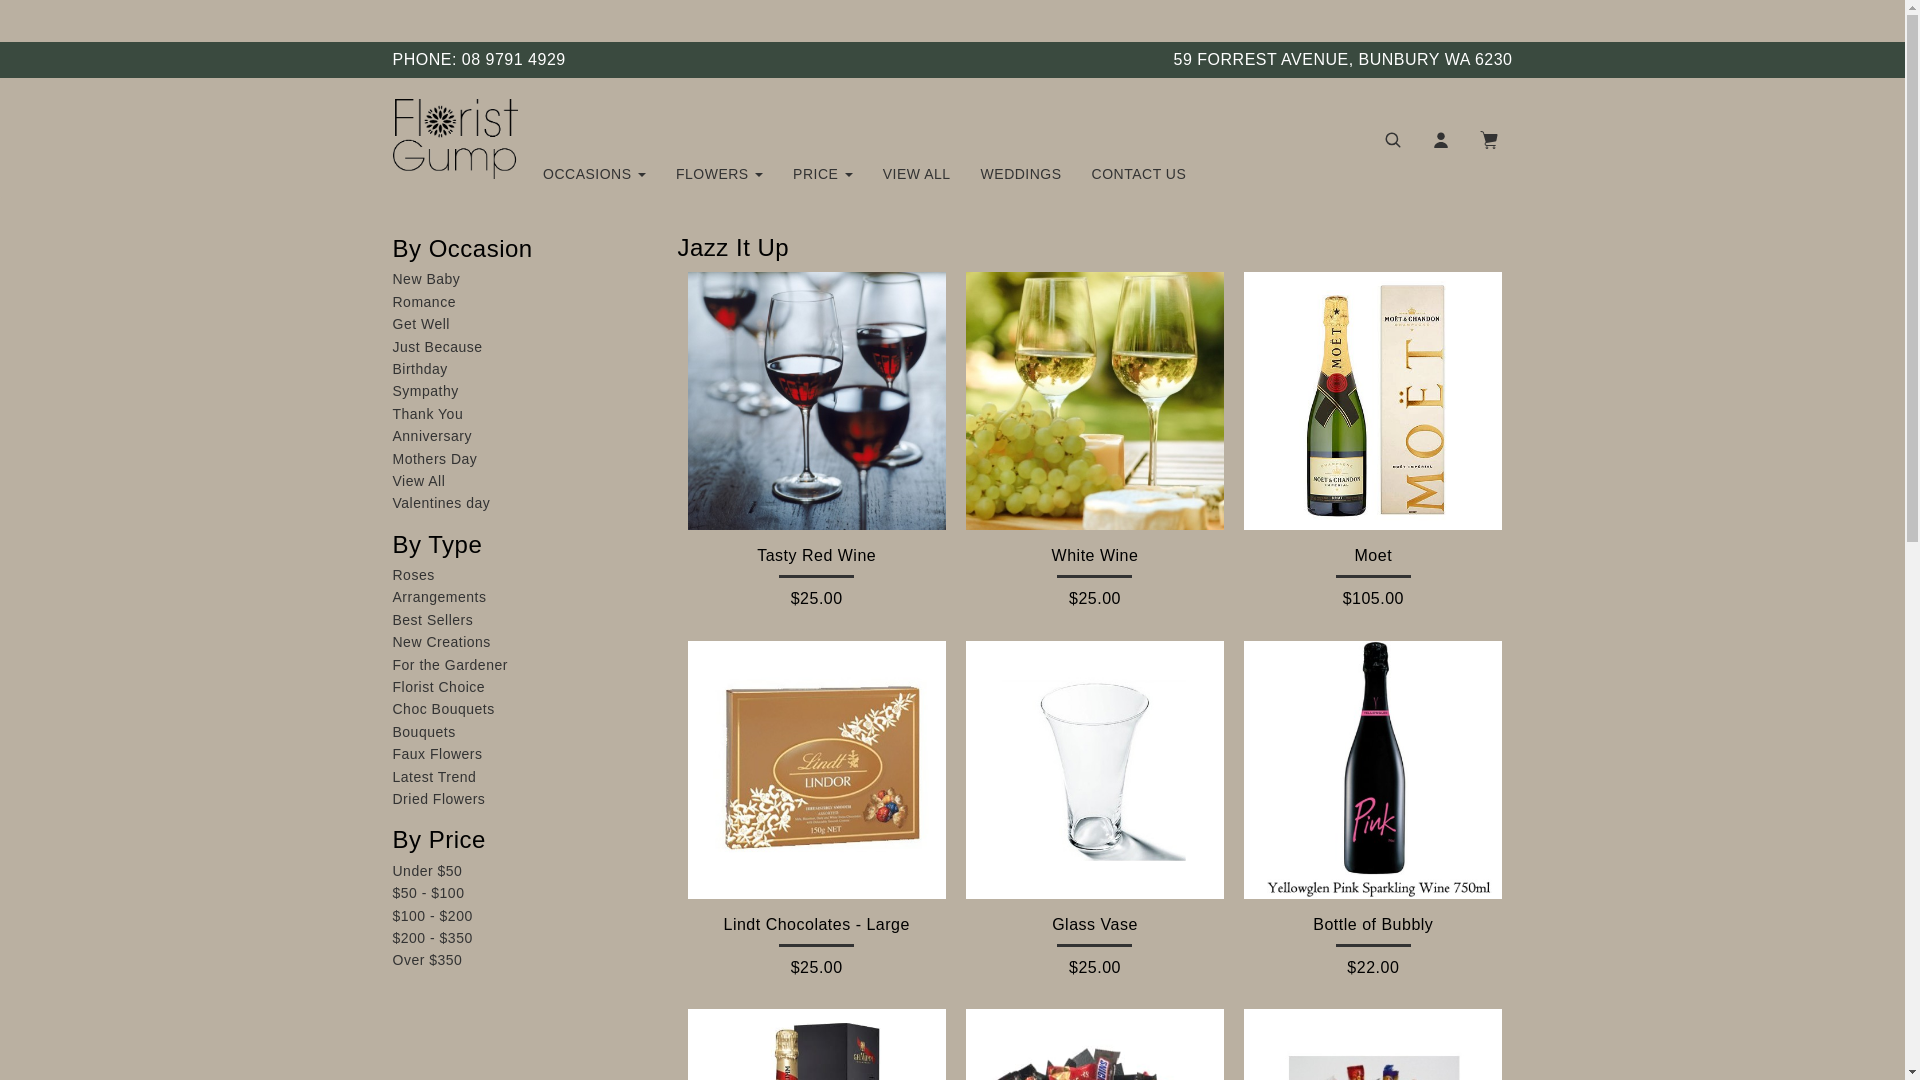  Describe the element at coordinates (428, 414) in the screenshot. I see `Thank You` at that location.